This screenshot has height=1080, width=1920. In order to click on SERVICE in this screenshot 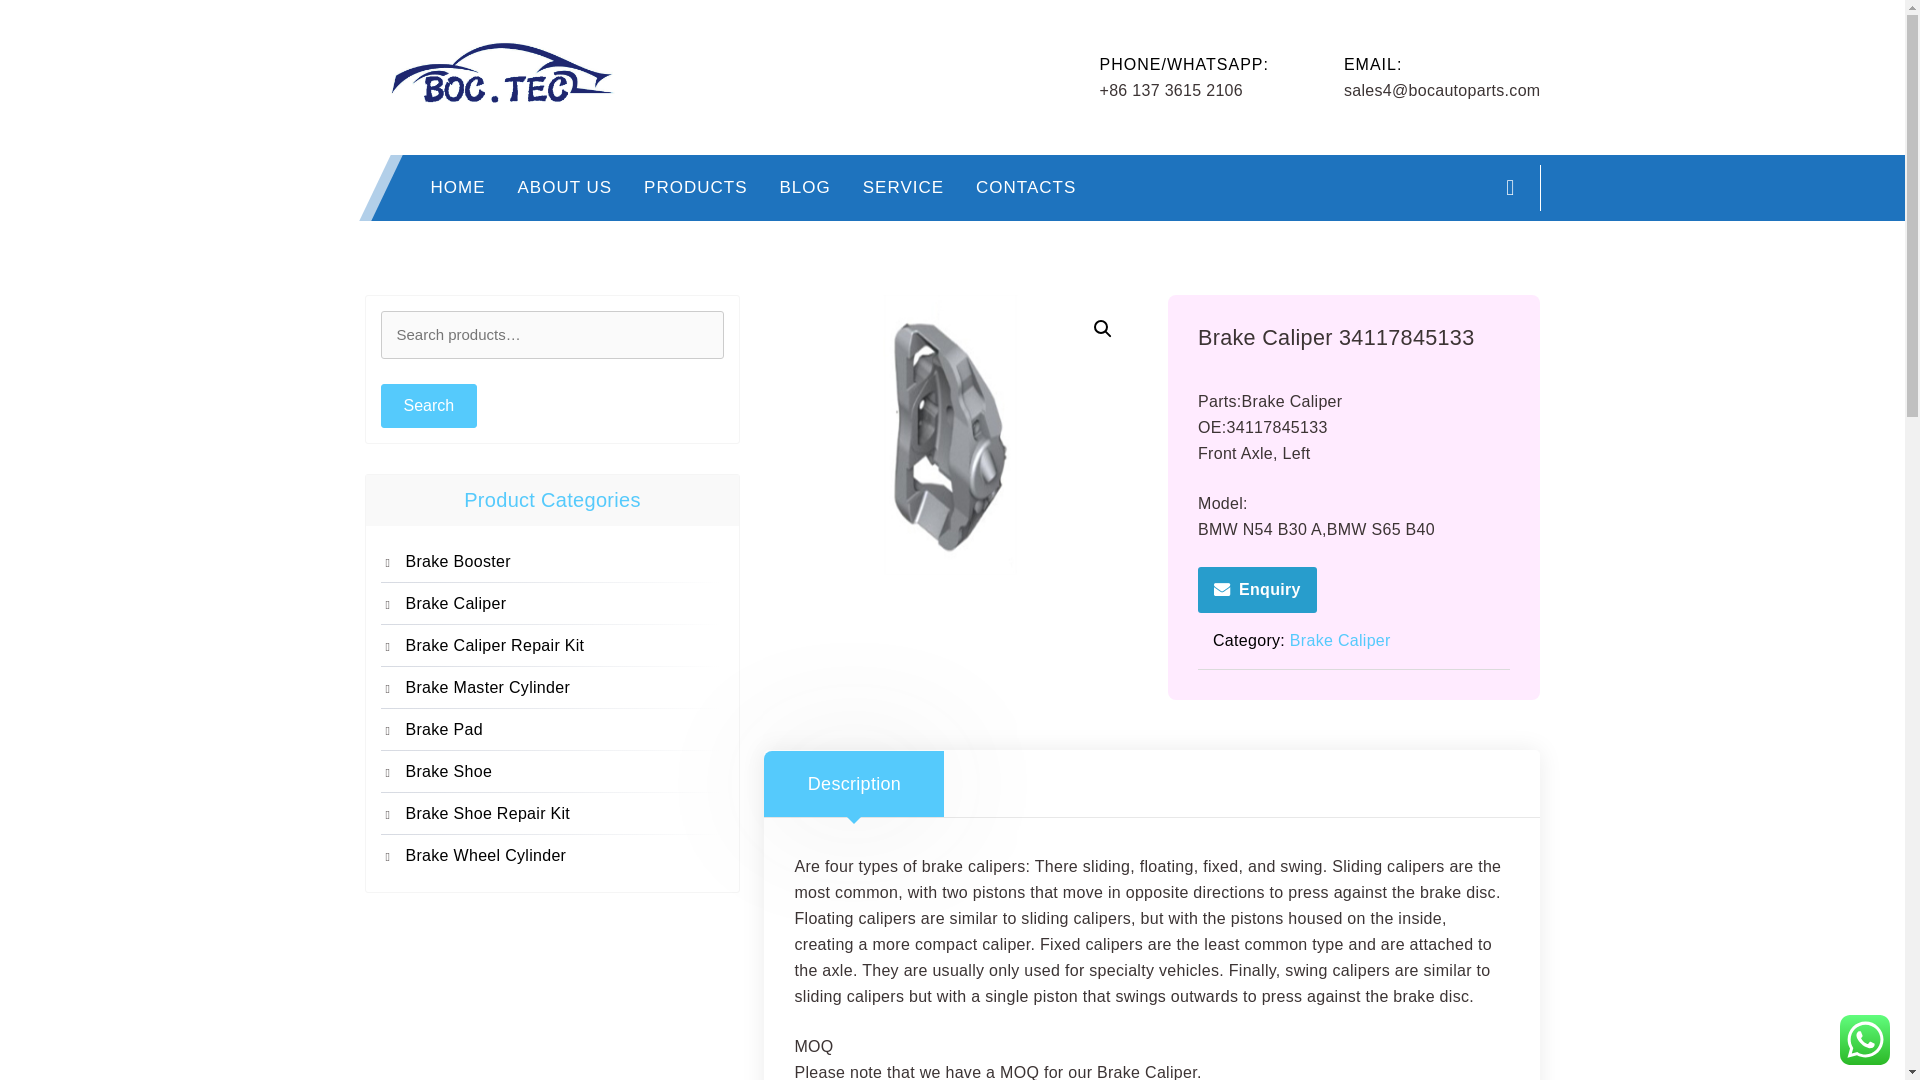, I will do `click(903, 188)`.